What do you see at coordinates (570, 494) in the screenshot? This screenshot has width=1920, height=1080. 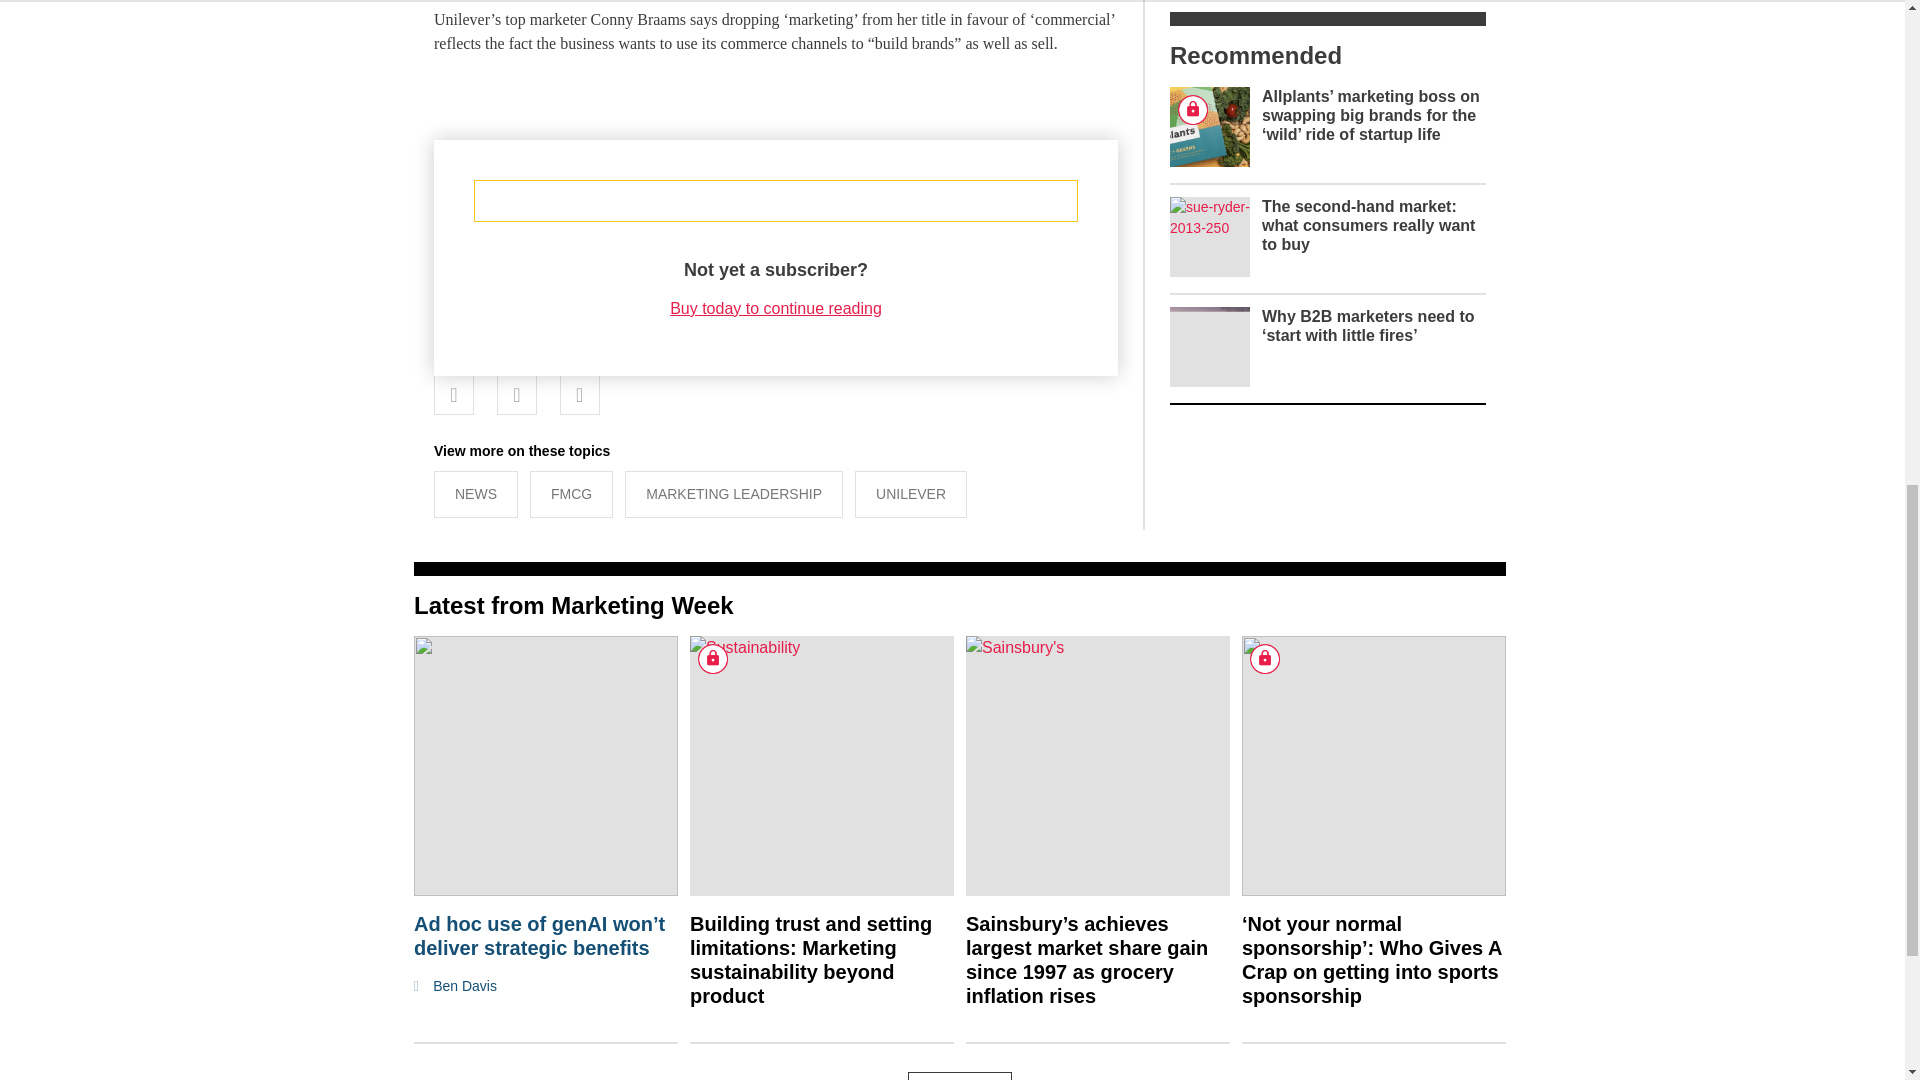 I see `FMCG` at bounding box center [570, 494].